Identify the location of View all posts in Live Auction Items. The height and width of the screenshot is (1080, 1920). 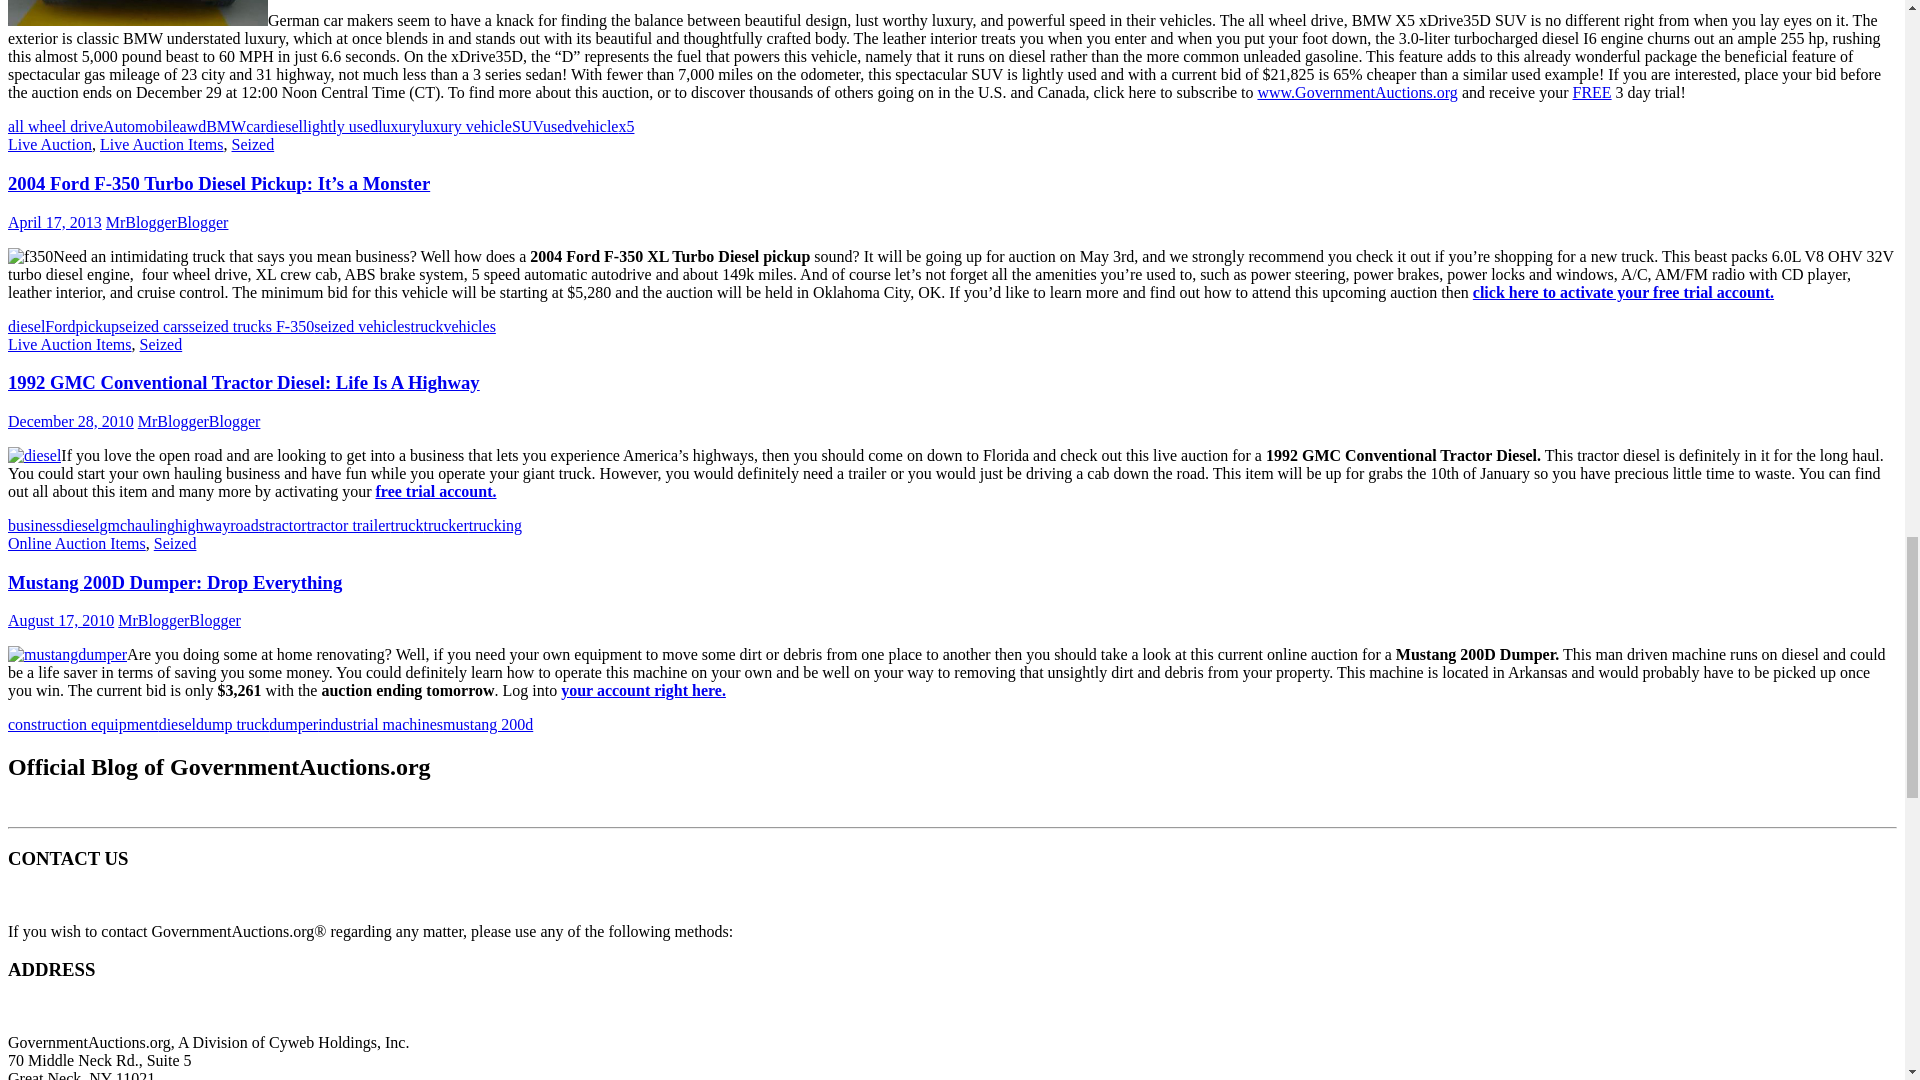
(70, 344).